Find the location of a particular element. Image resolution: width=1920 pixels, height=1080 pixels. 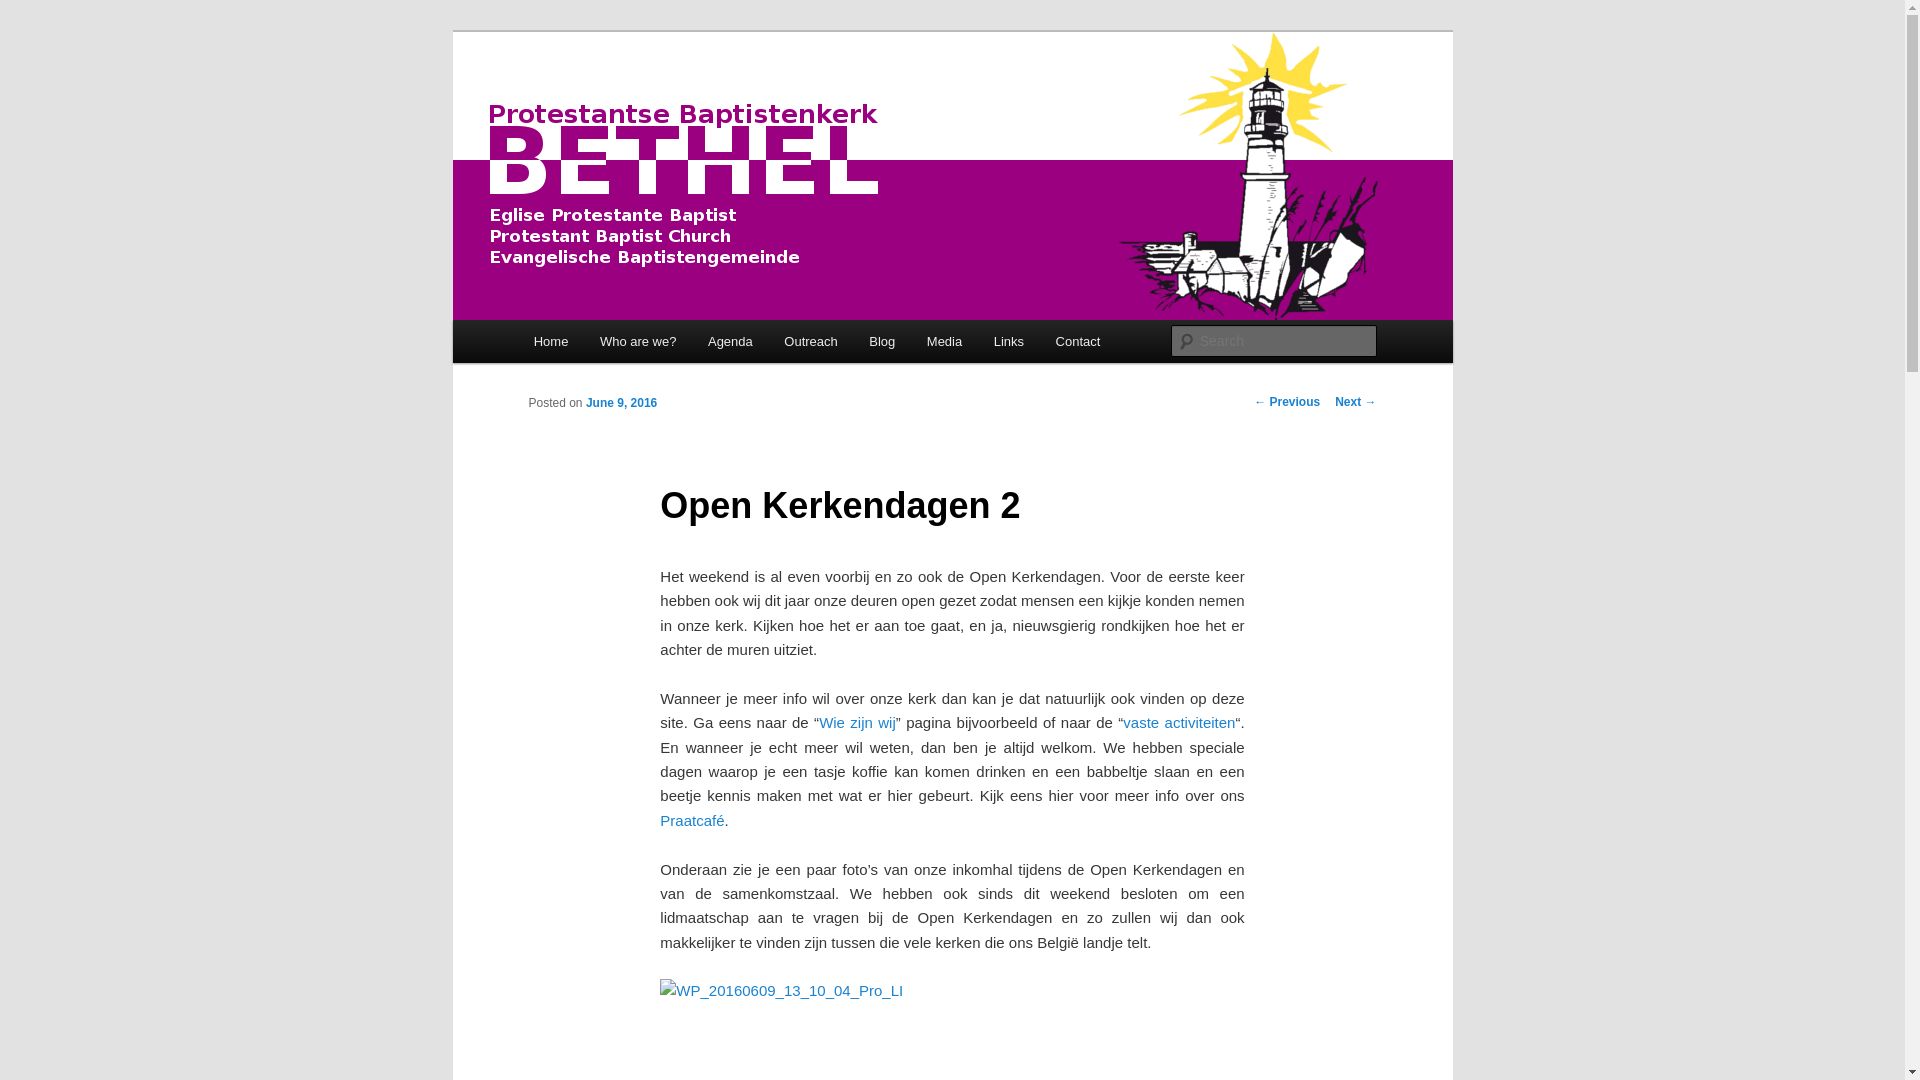

Outreach is located at coordinates (812, 342).